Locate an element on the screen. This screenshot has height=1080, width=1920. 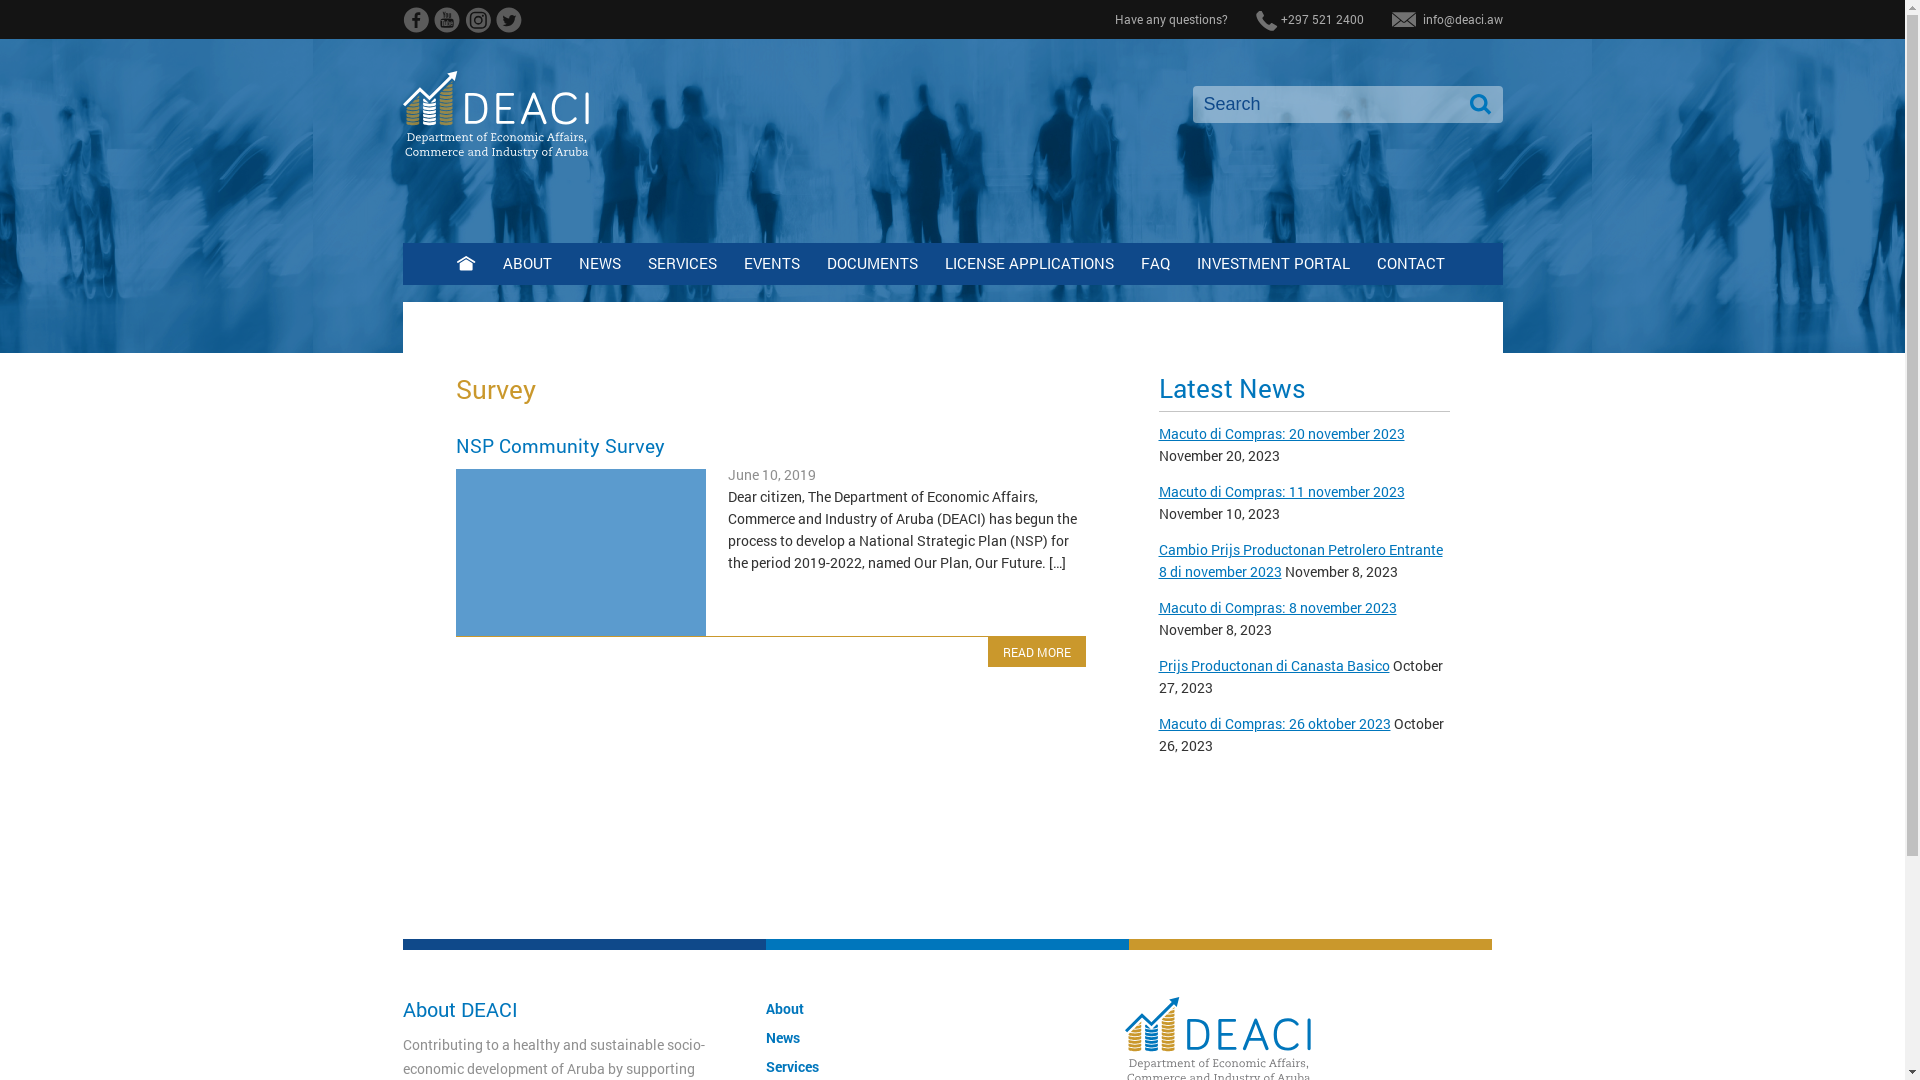
Instagram is located at coordinates (478, 28).